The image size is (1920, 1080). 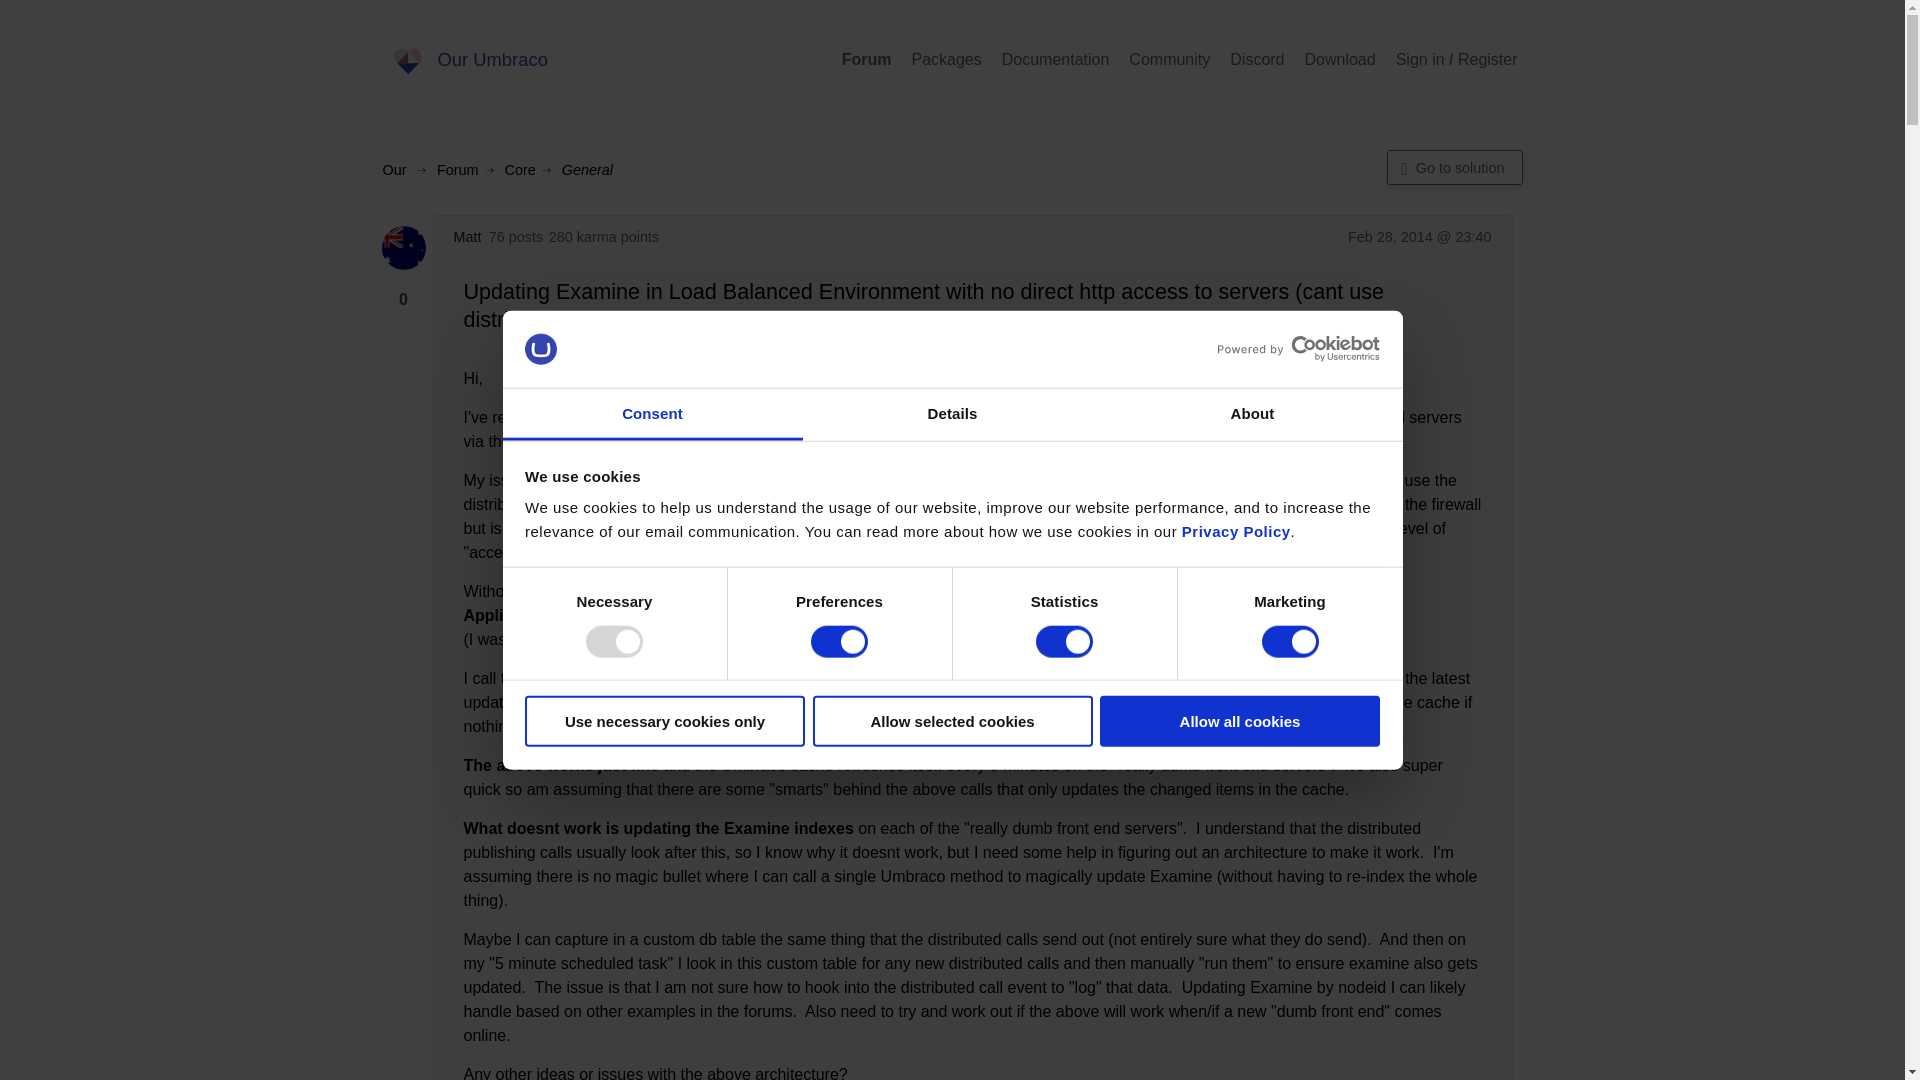 What do you see at coordinates (1236, 531) in the screenshot?
I see `Privacy Policy` at bounding box center [1236, 531].